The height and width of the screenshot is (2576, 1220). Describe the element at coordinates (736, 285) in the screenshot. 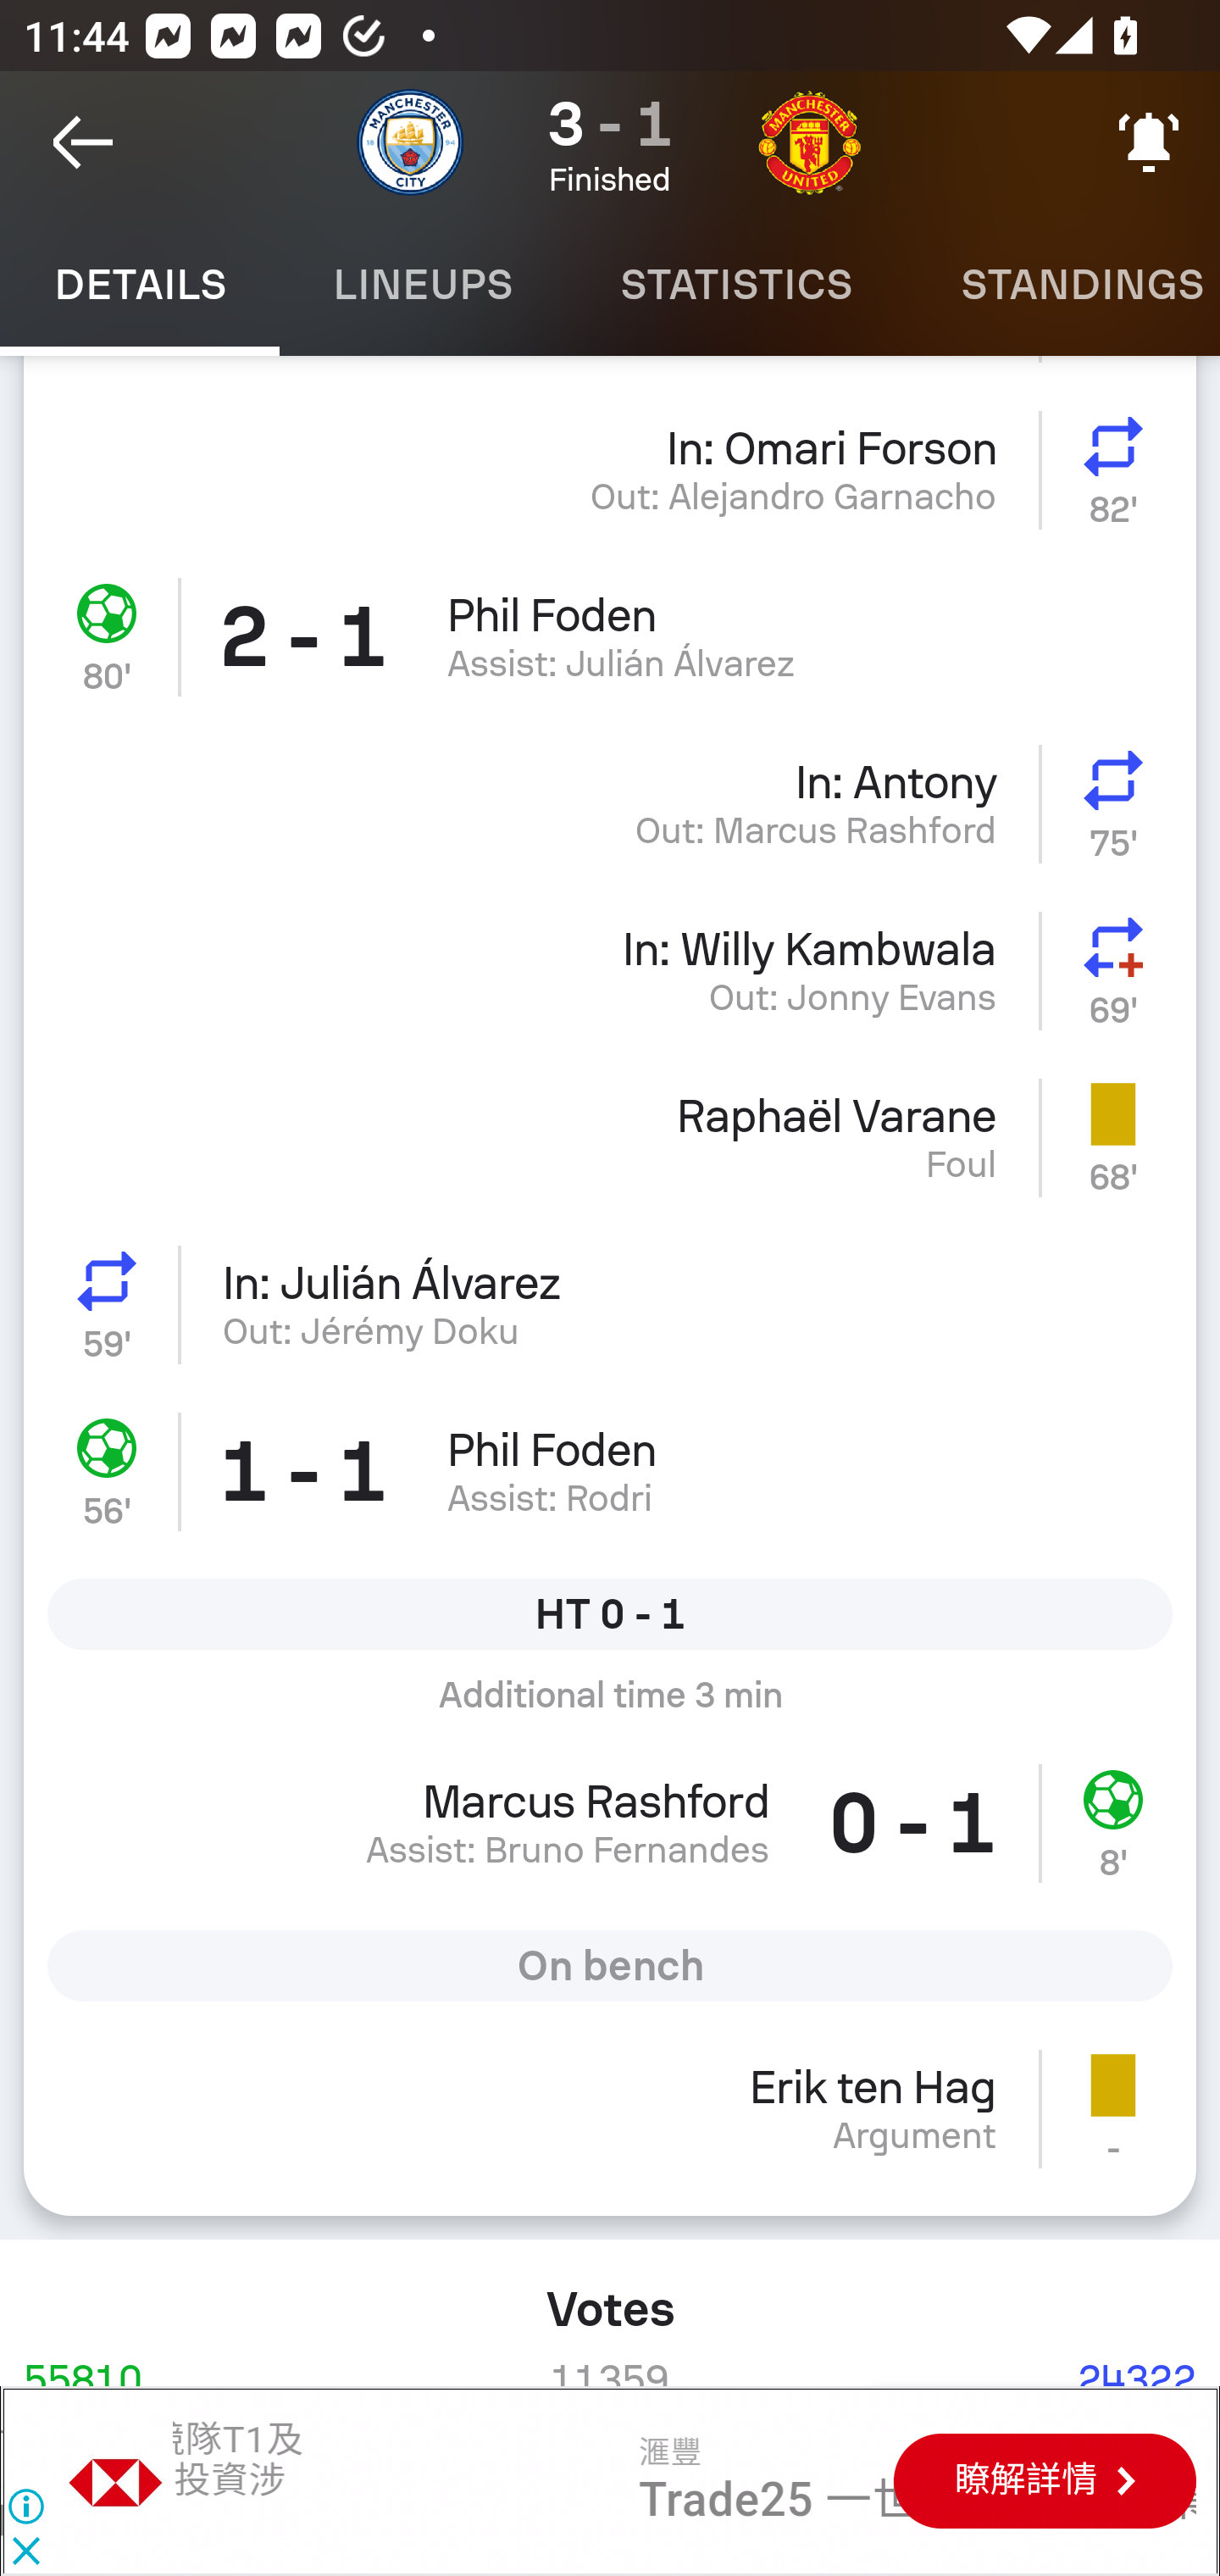

I see `Statistics STATISTICS` at that location.